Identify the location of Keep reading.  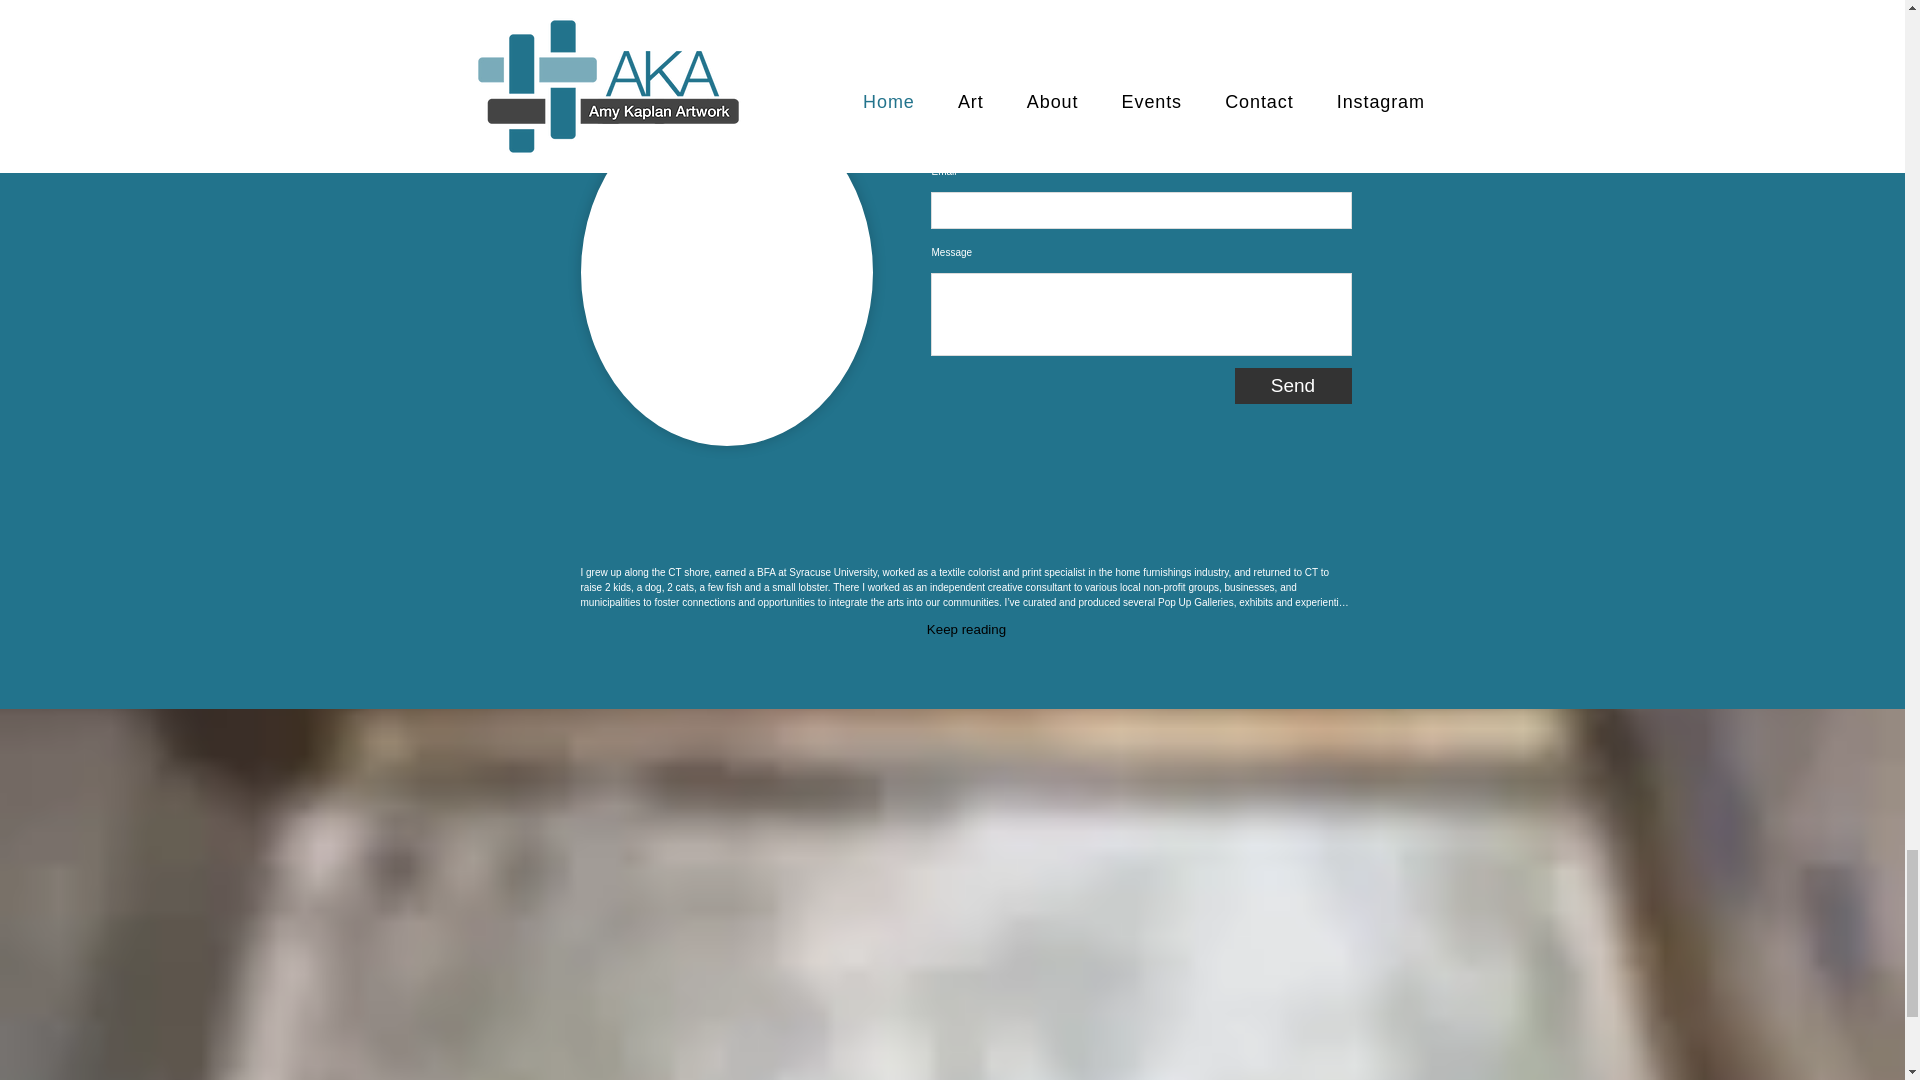
(966, 630).